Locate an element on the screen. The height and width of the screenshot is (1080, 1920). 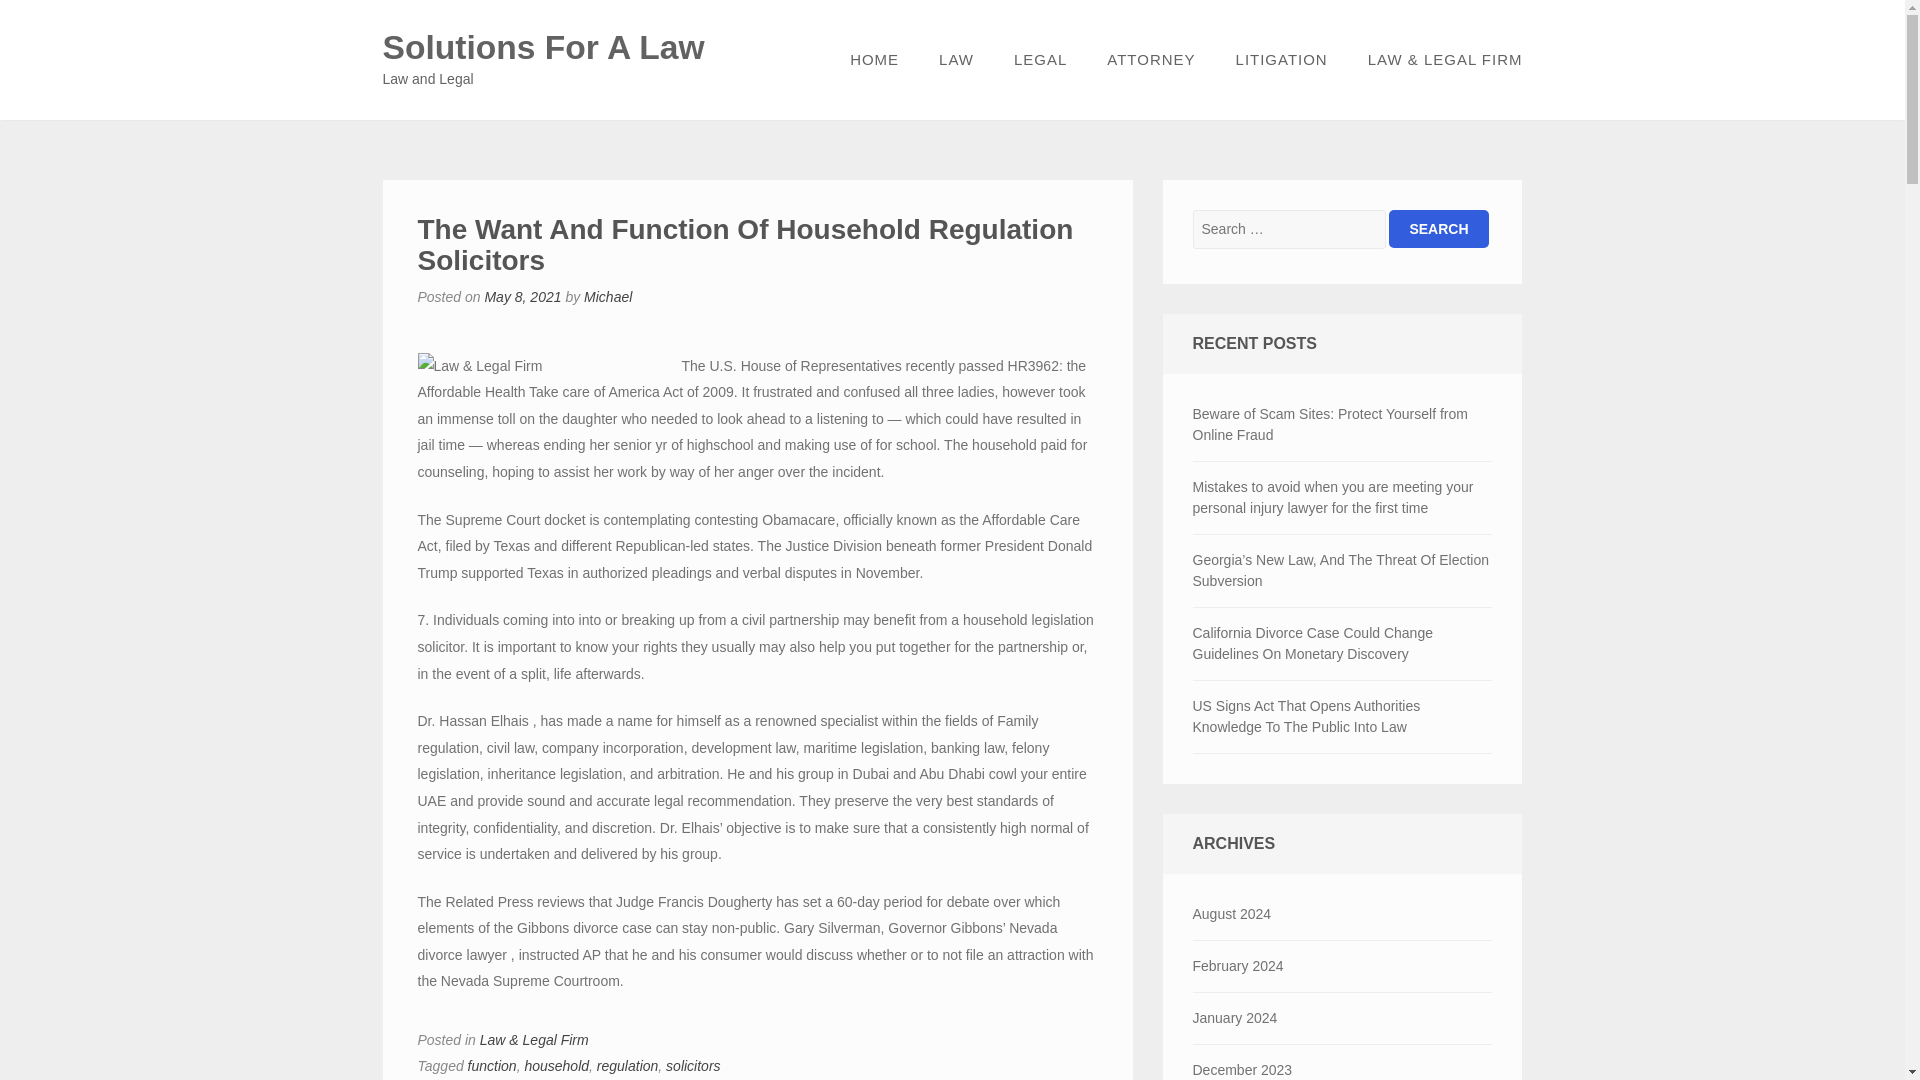
Beware of Scam Sites: Protect Yourself from Online Fraud is located at coordinates (1342, 424).